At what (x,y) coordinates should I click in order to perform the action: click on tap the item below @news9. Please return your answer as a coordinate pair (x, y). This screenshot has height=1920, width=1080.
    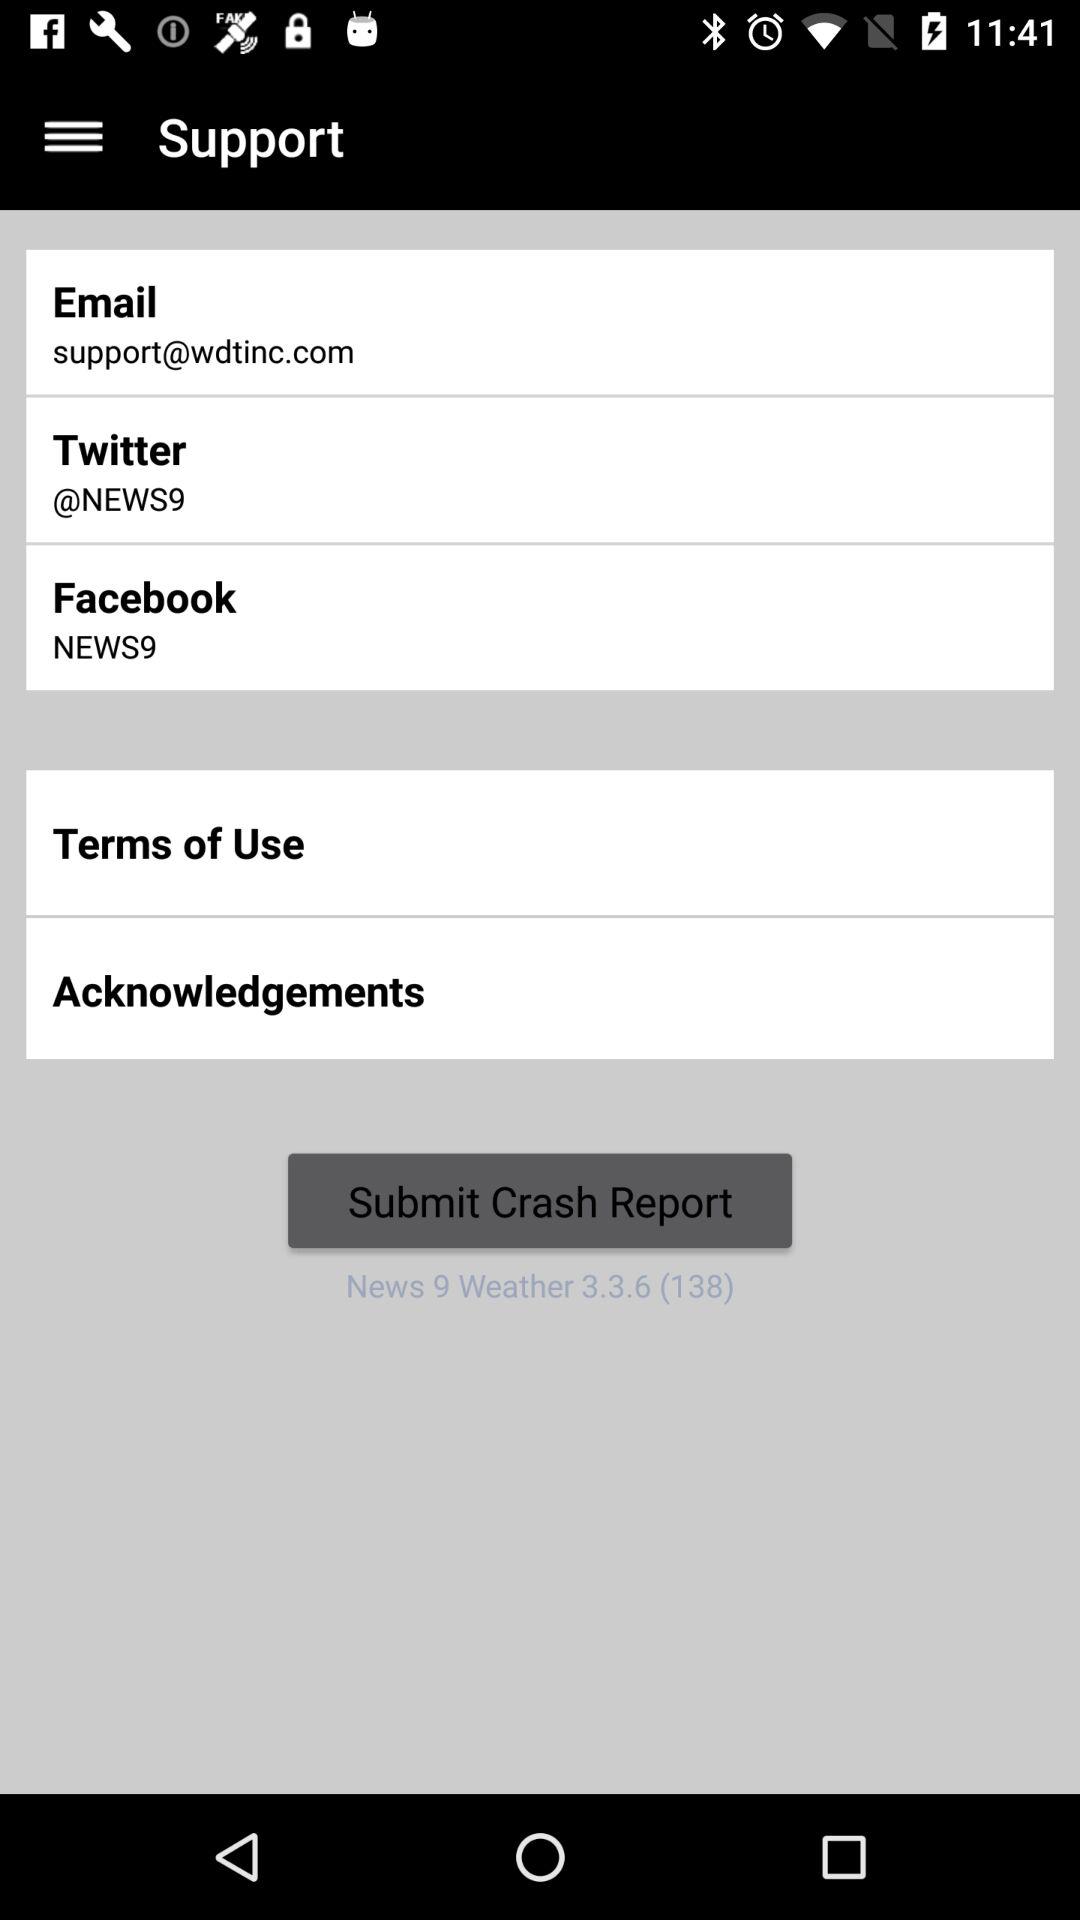
    Looking at the image, I should click on (359, 596).